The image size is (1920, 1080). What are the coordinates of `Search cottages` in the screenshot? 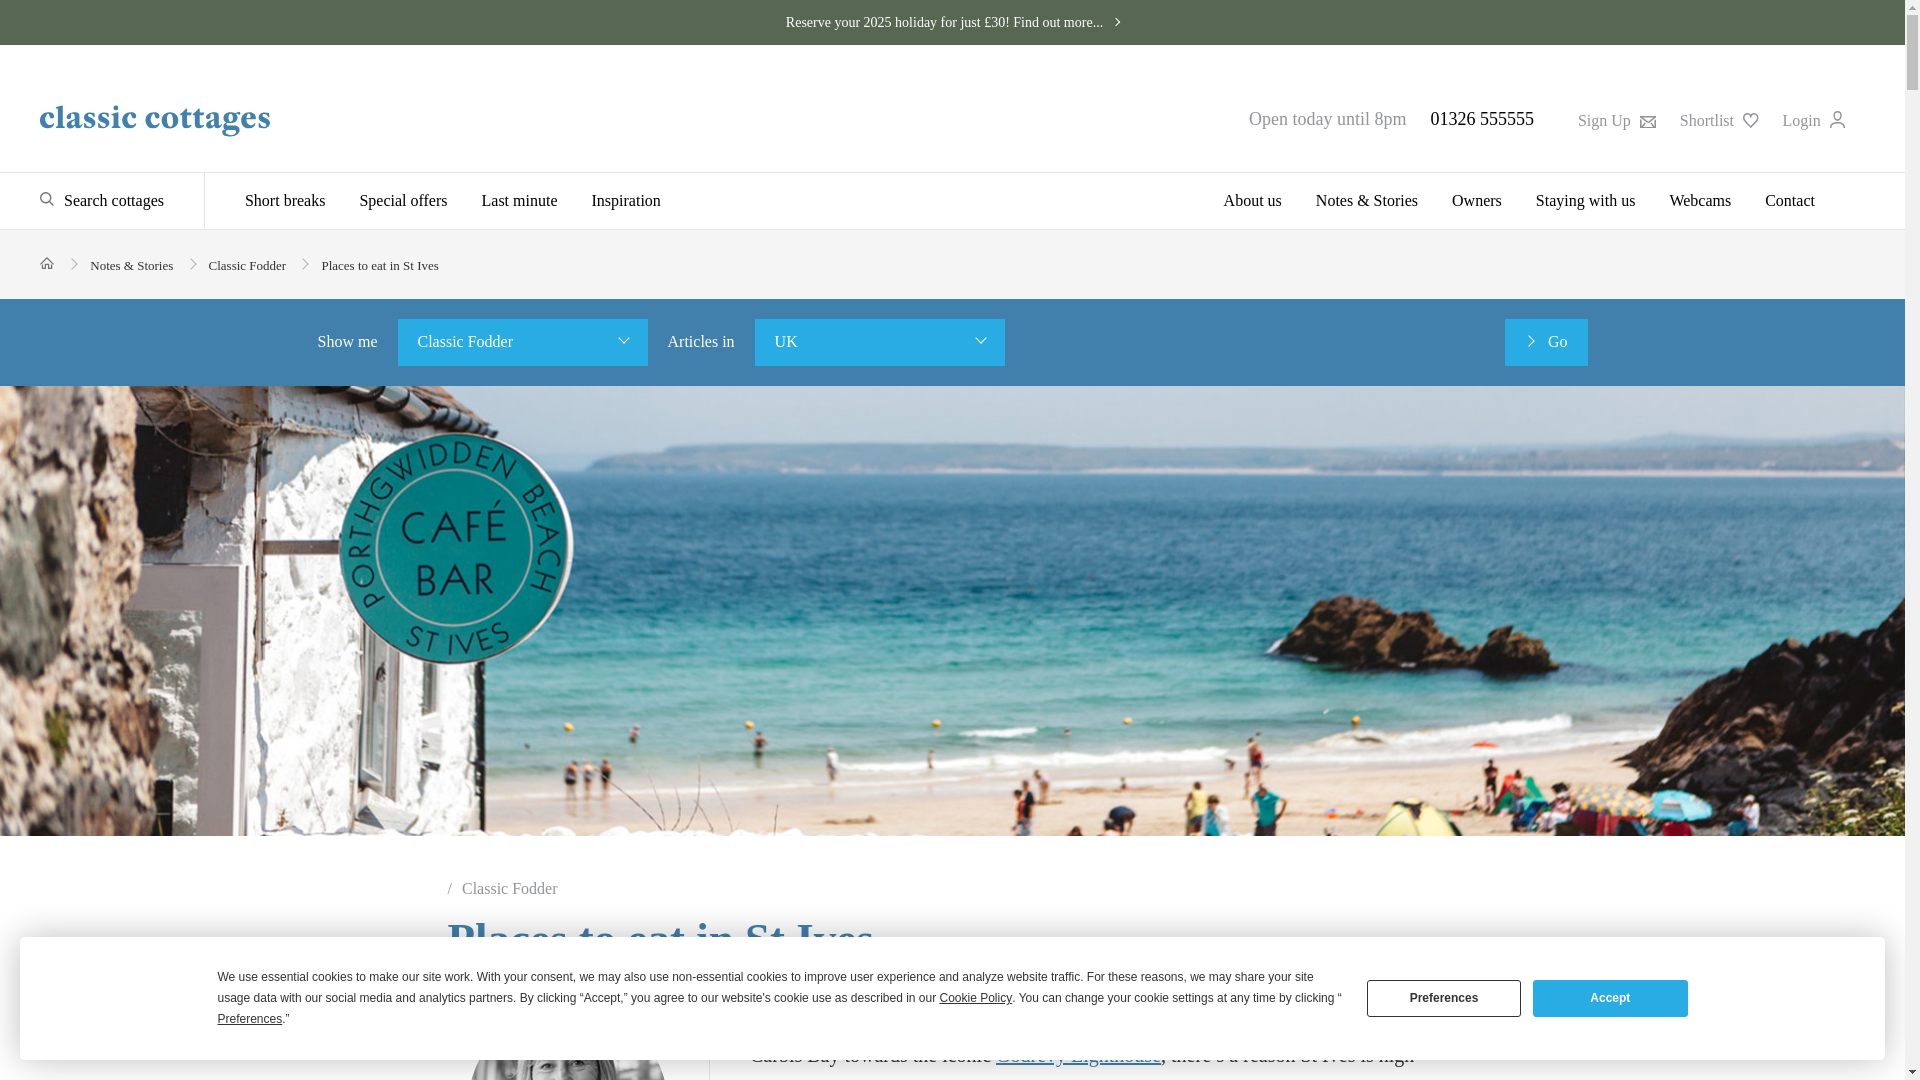 It's located at (102, 200).